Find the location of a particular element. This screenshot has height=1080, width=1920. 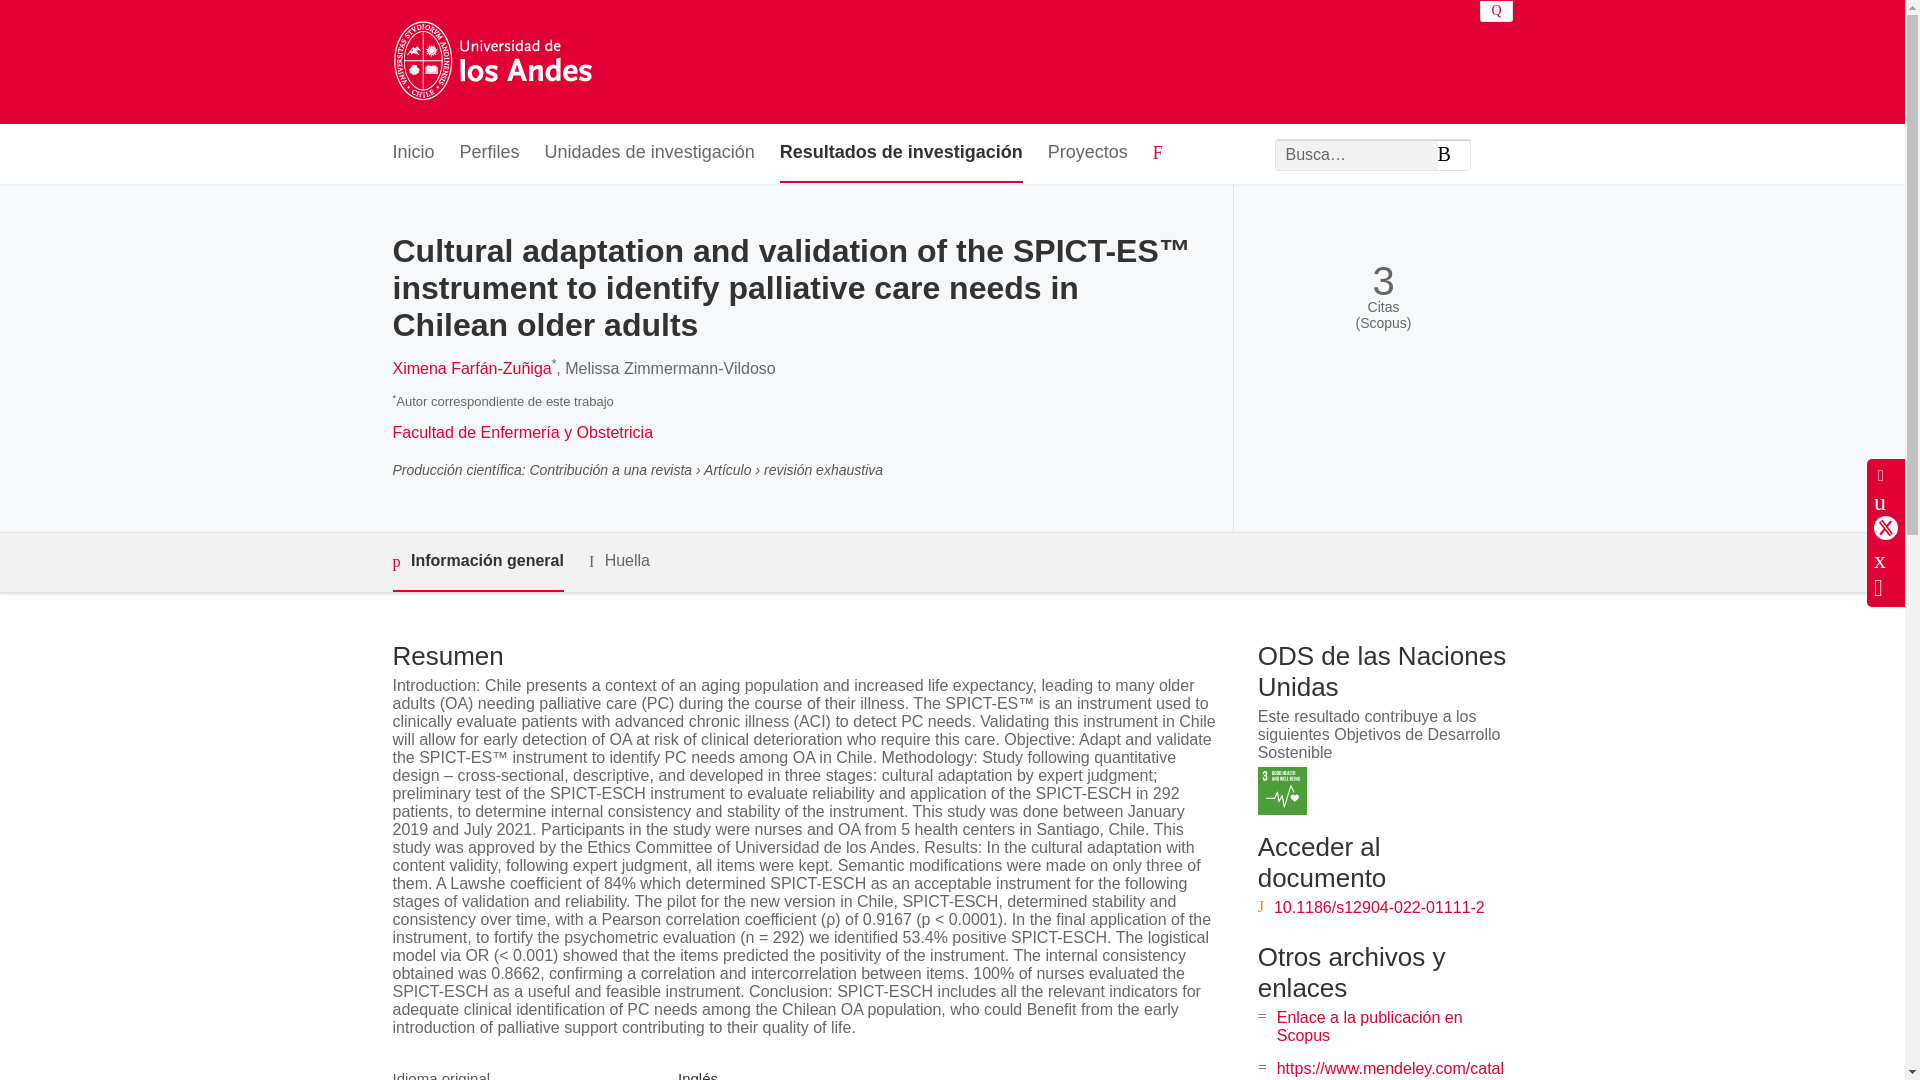

Perfiles is located at coordinates (490, 153).